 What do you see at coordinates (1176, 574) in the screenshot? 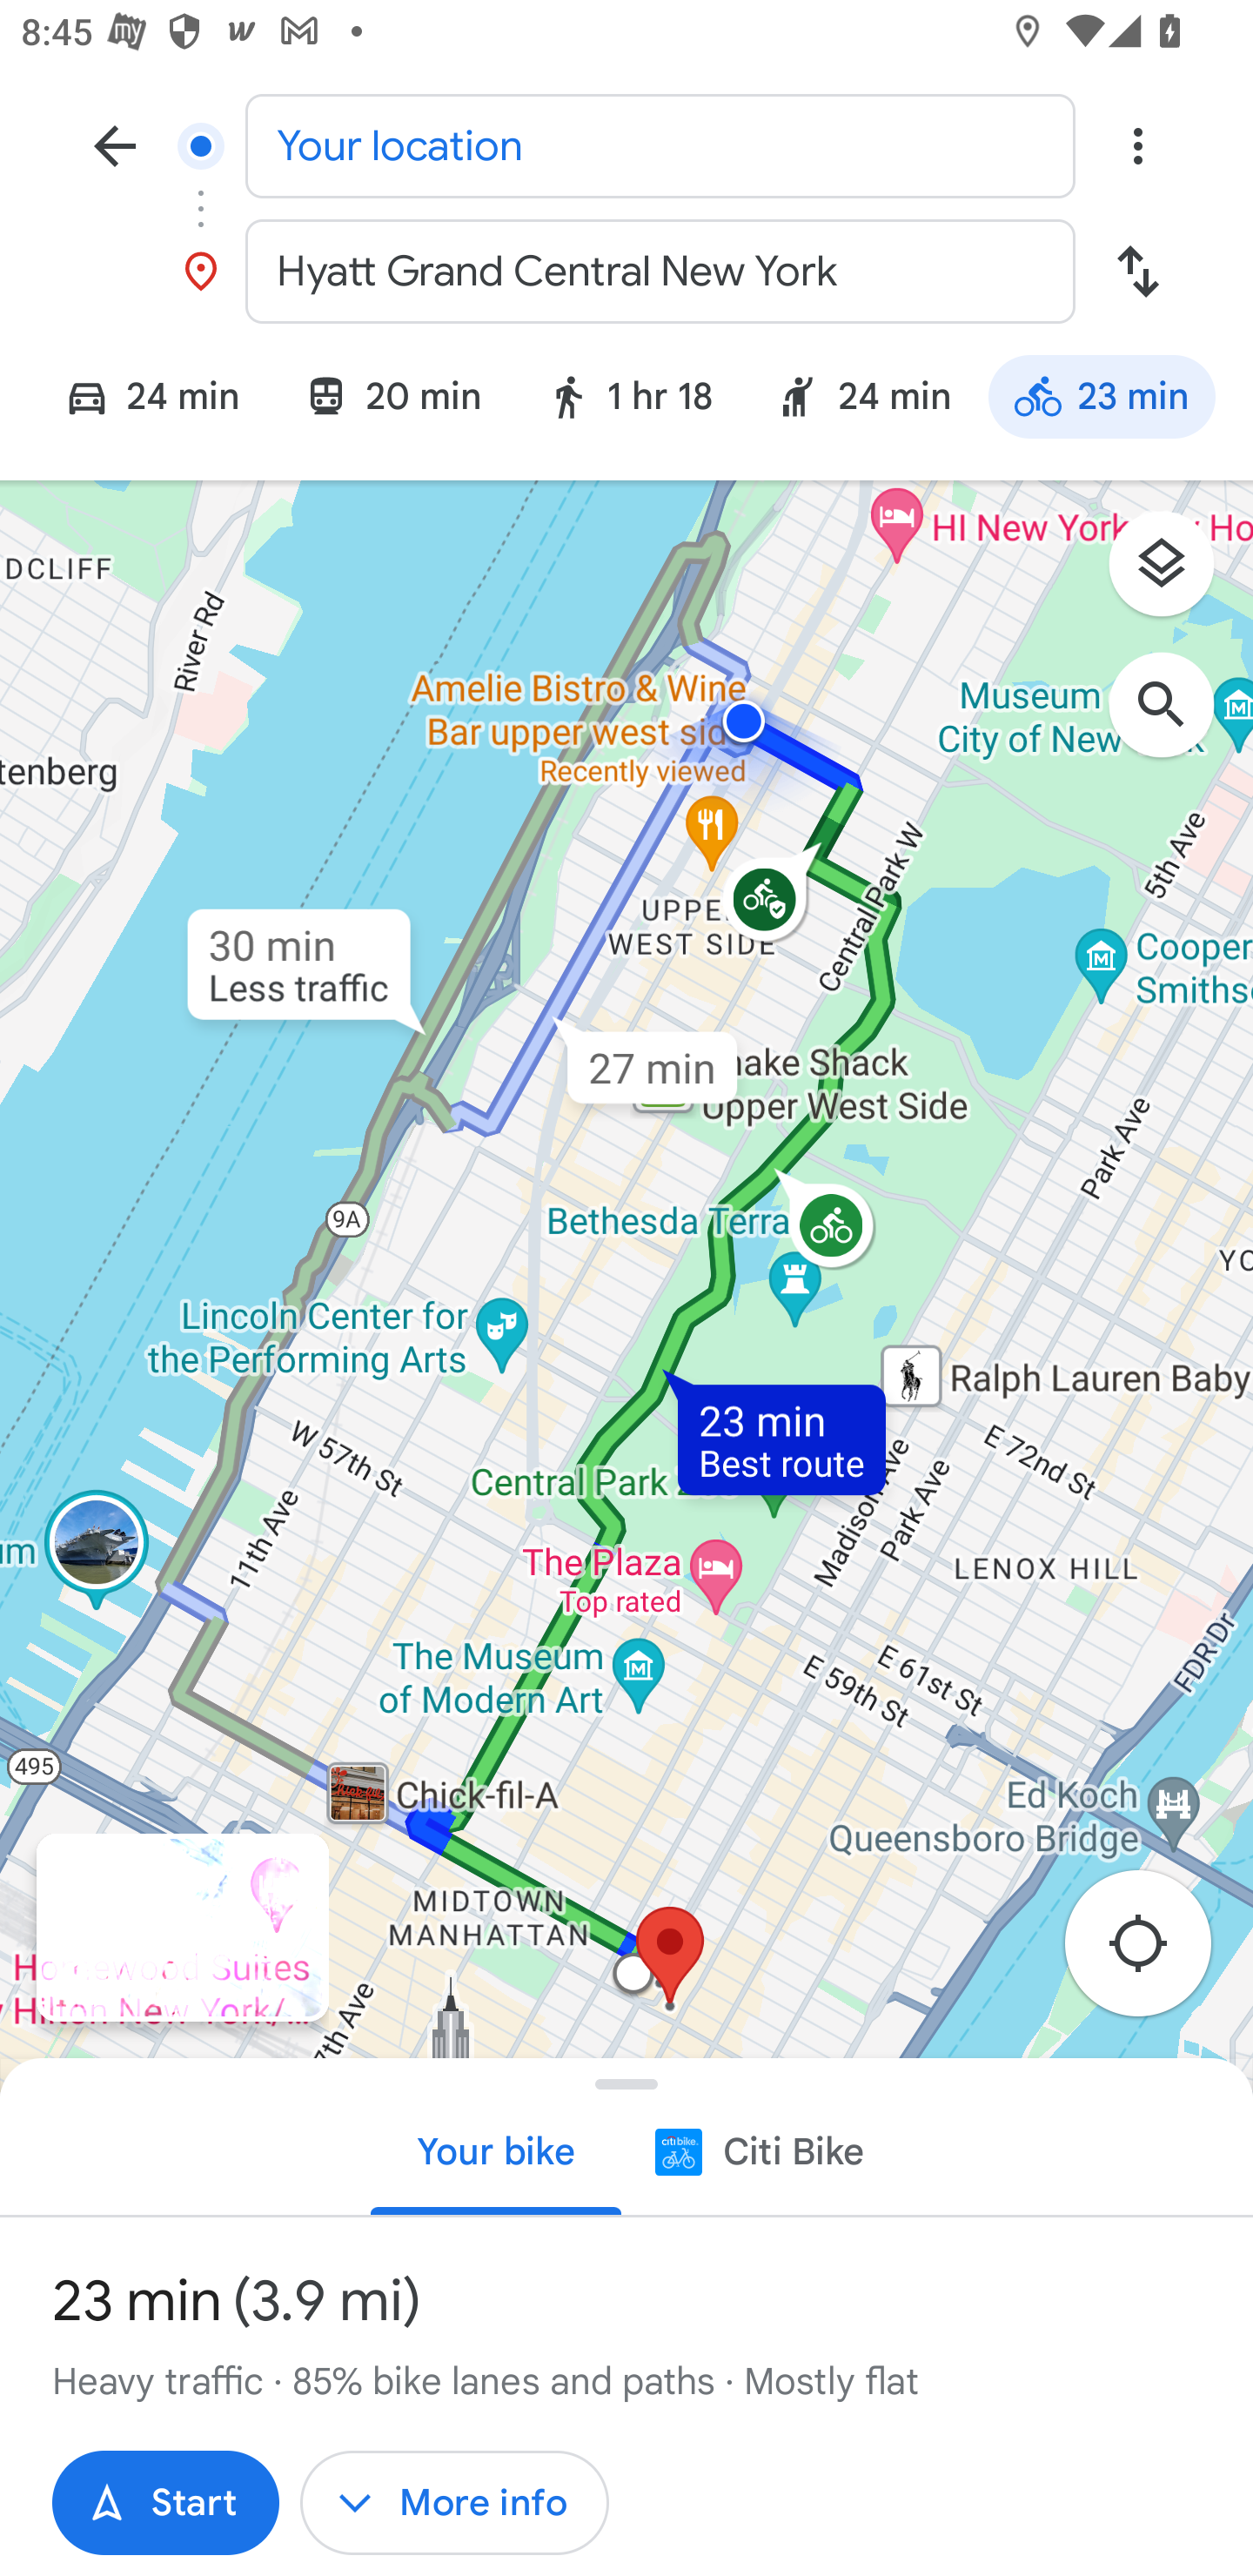
I see `Layers` at bounding box center [1176, 574].